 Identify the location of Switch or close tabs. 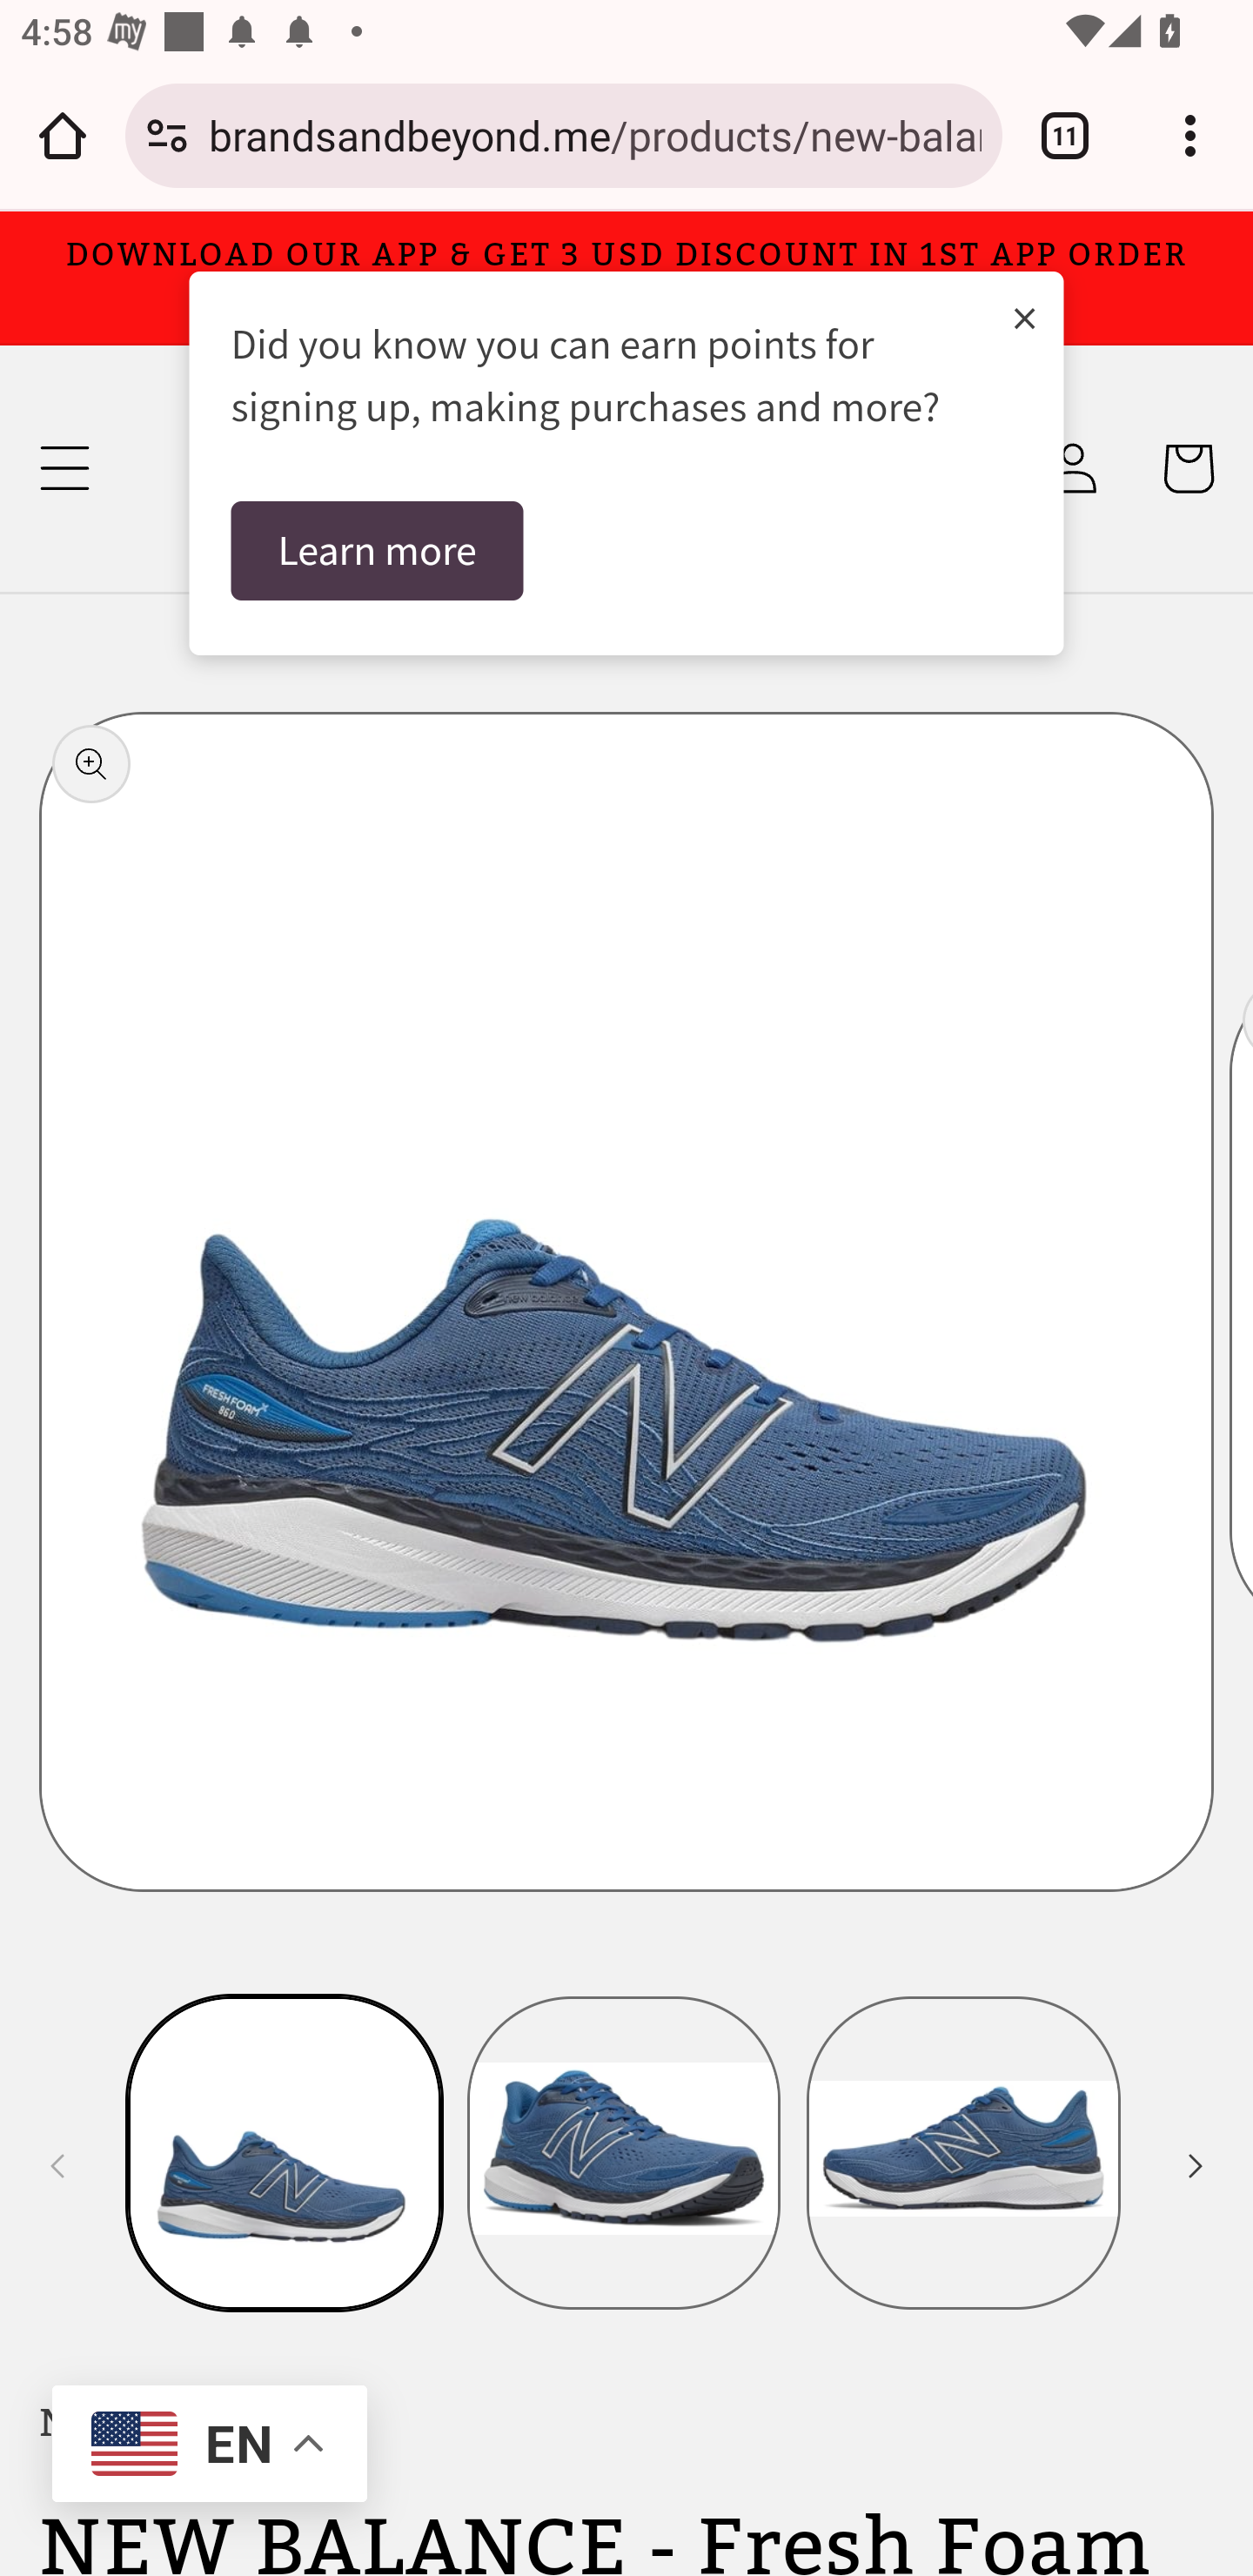
(1065, 135).